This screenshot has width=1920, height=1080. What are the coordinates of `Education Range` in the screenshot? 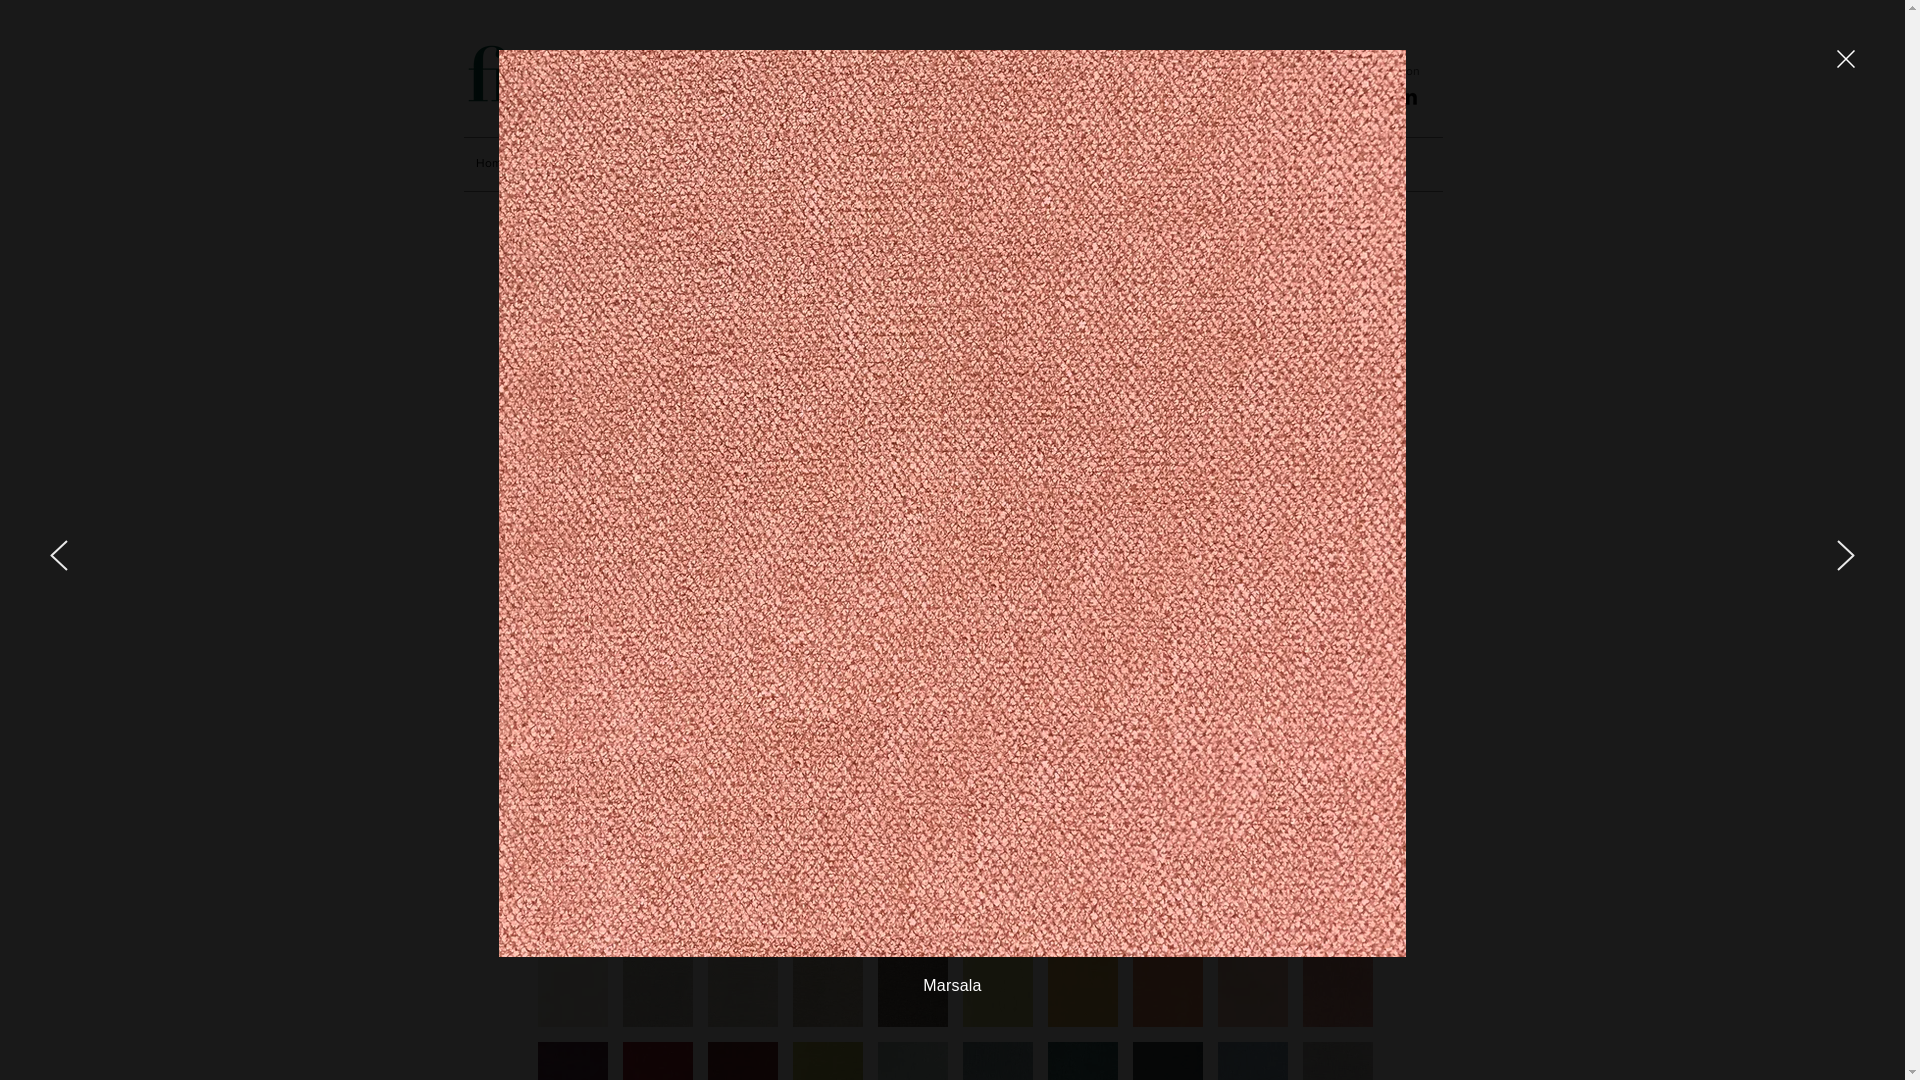 It's located at (679, 163).